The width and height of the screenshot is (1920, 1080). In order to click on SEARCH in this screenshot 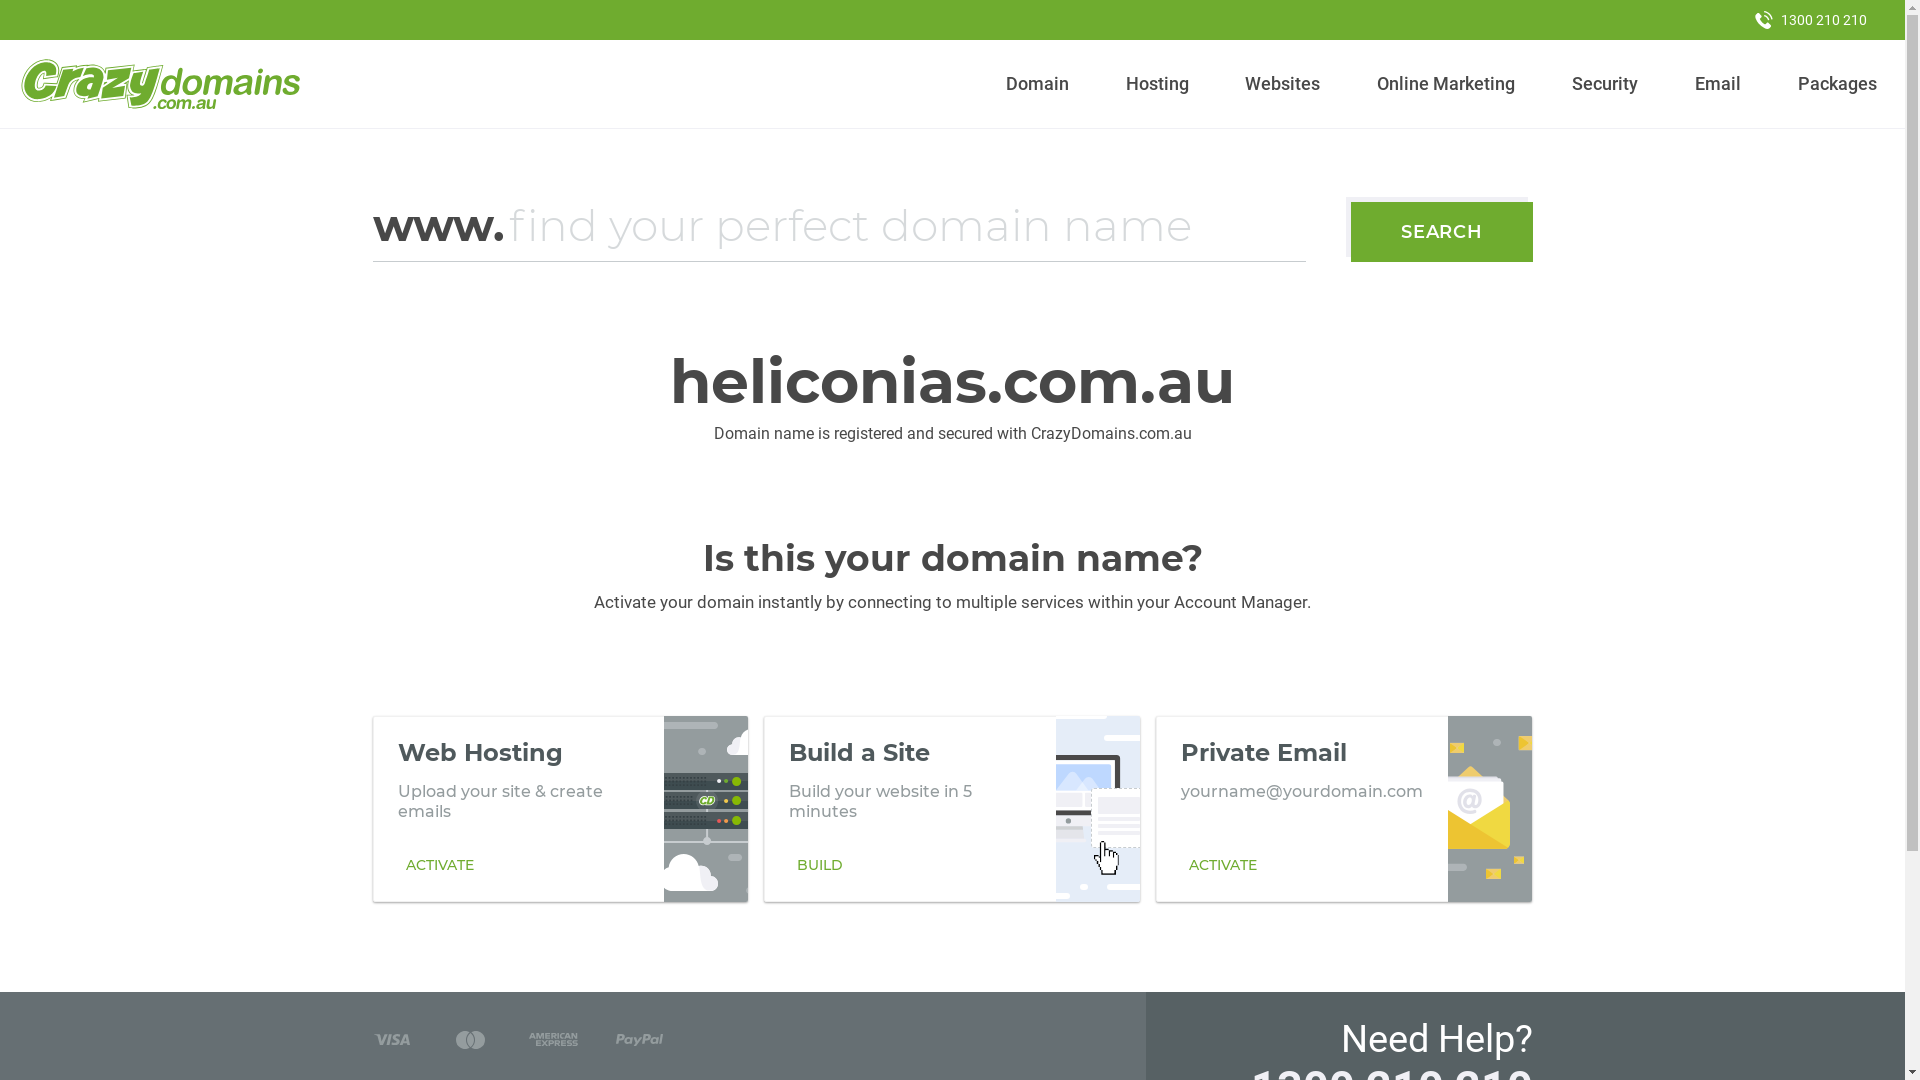, I will do `click(1442, 232)`.